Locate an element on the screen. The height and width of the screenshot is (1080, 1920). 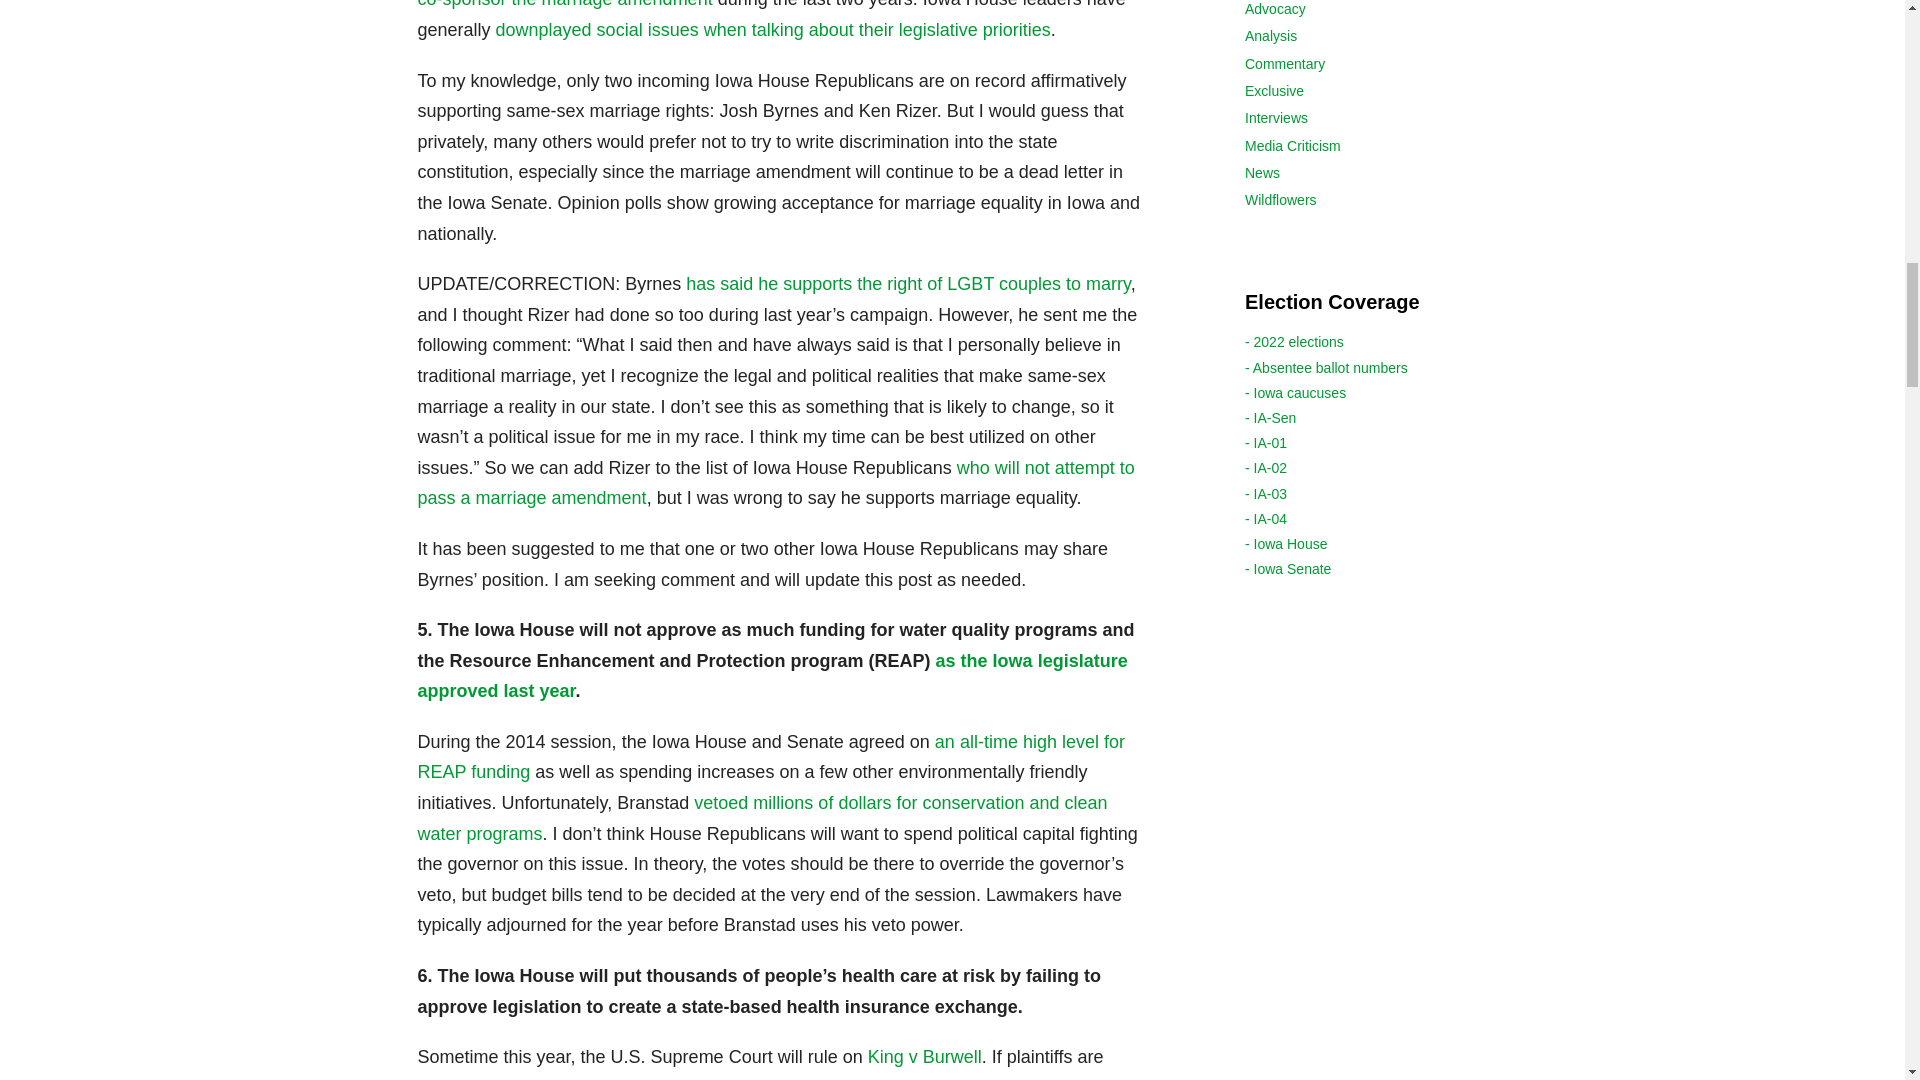
an all-time high level for REAP funding is located at coordinates (772, 758).